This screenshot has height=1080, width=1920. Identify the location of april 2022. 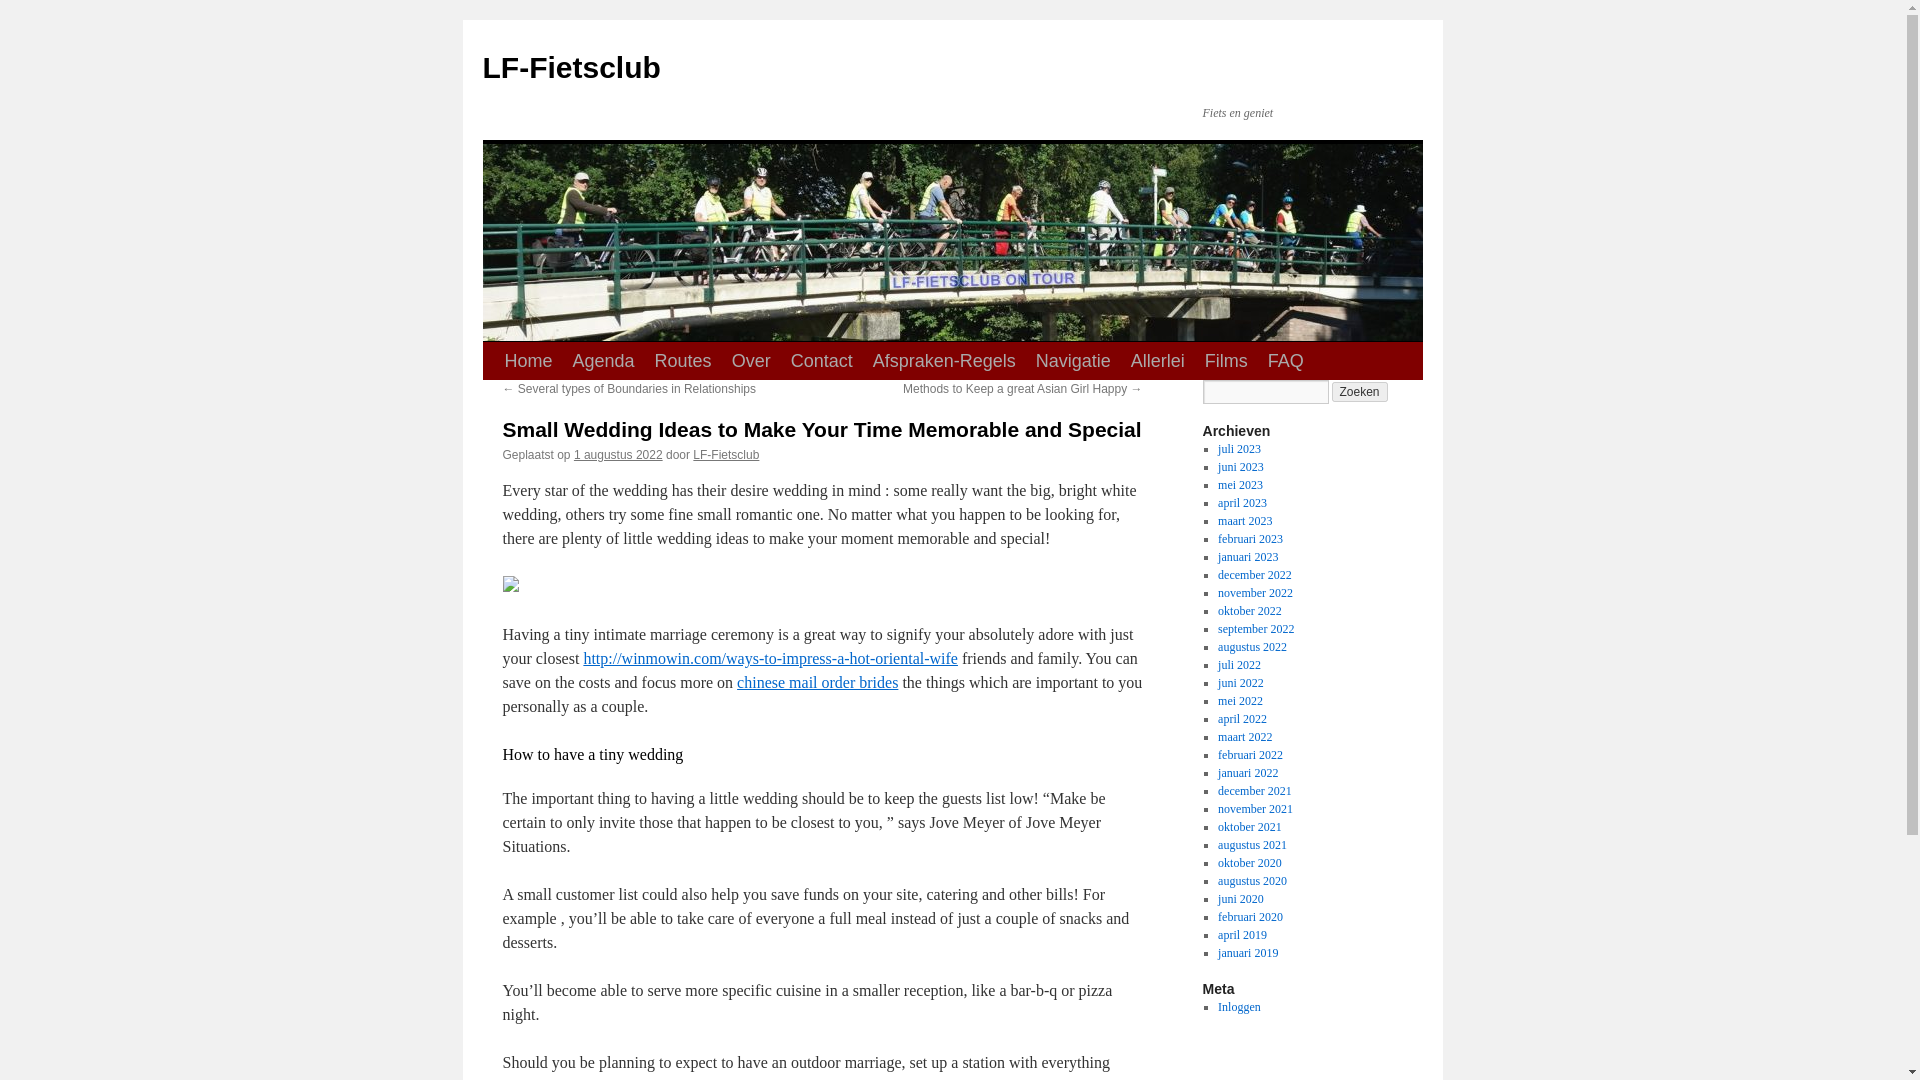
(1242, 718).